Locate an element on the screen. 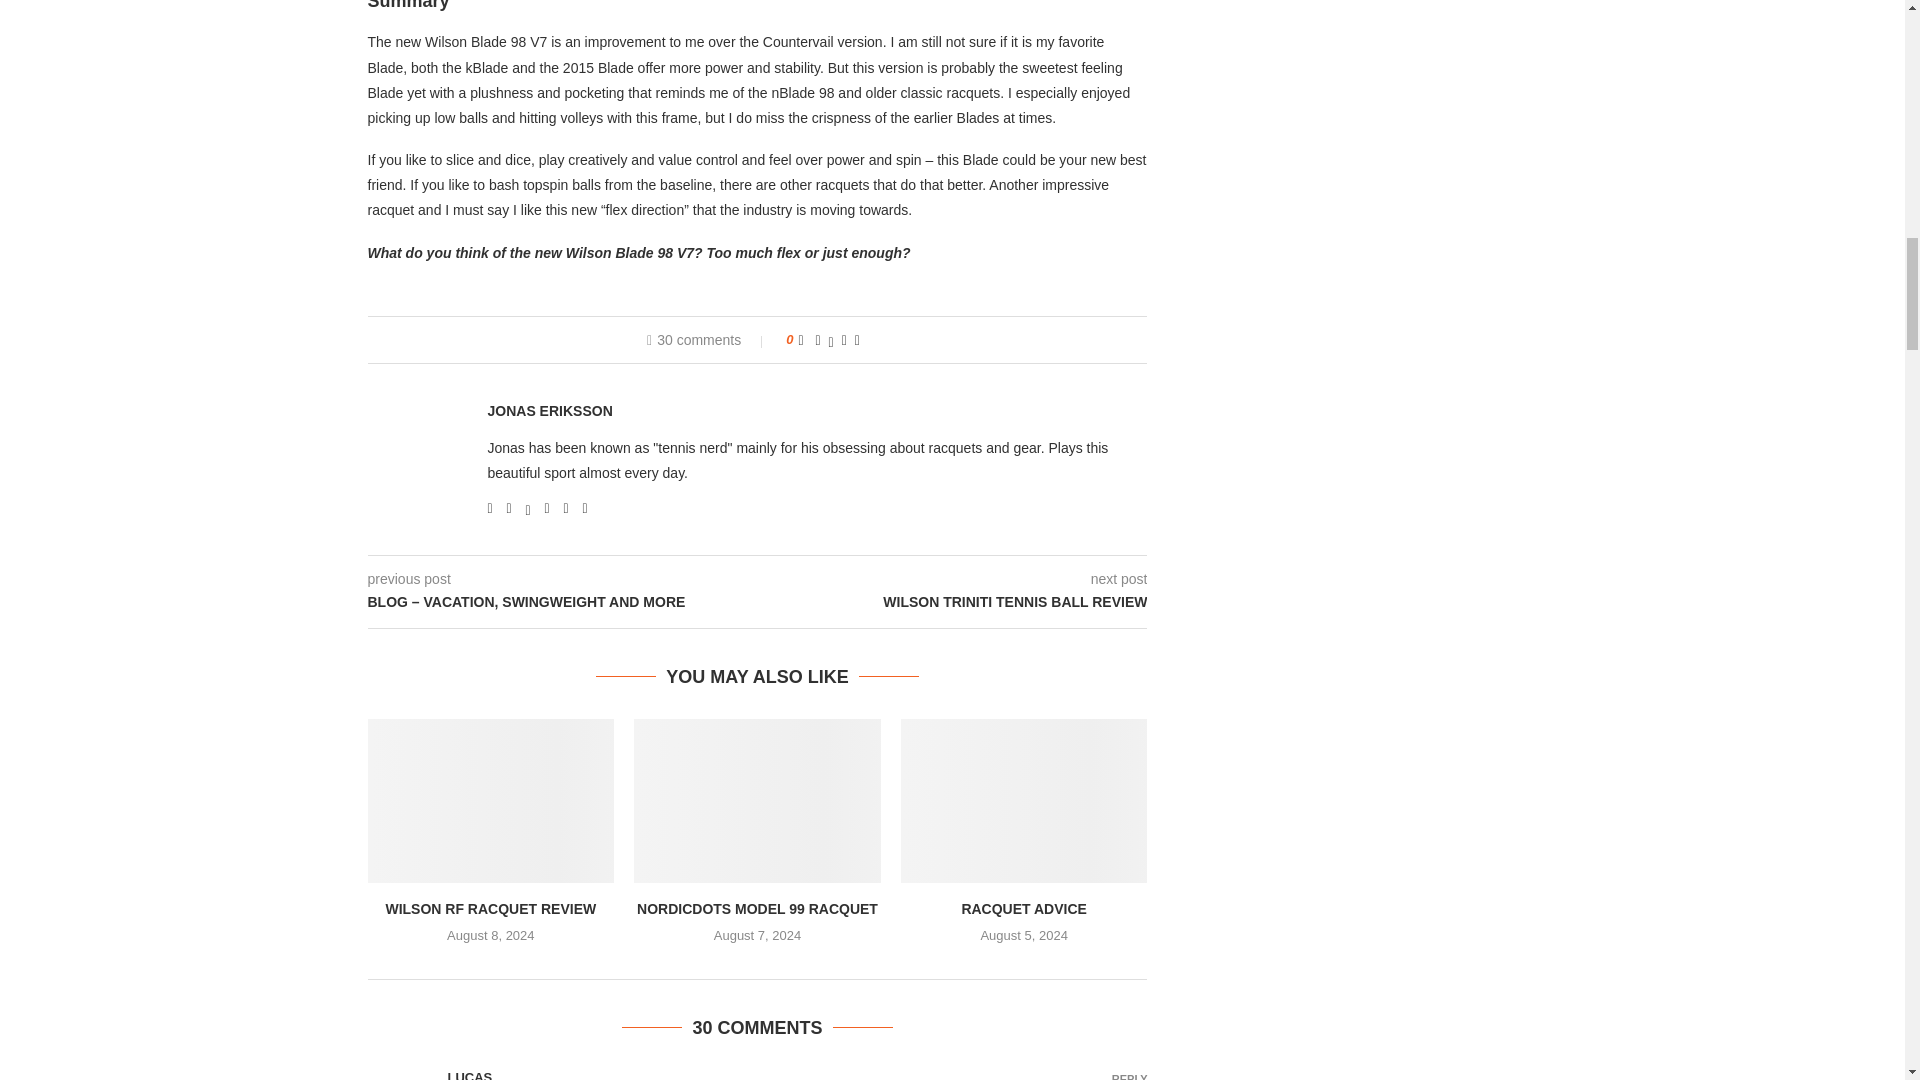 This screenshot has width=1920, height=1080. Racquet Advice is located at coordinates (1024, 801).